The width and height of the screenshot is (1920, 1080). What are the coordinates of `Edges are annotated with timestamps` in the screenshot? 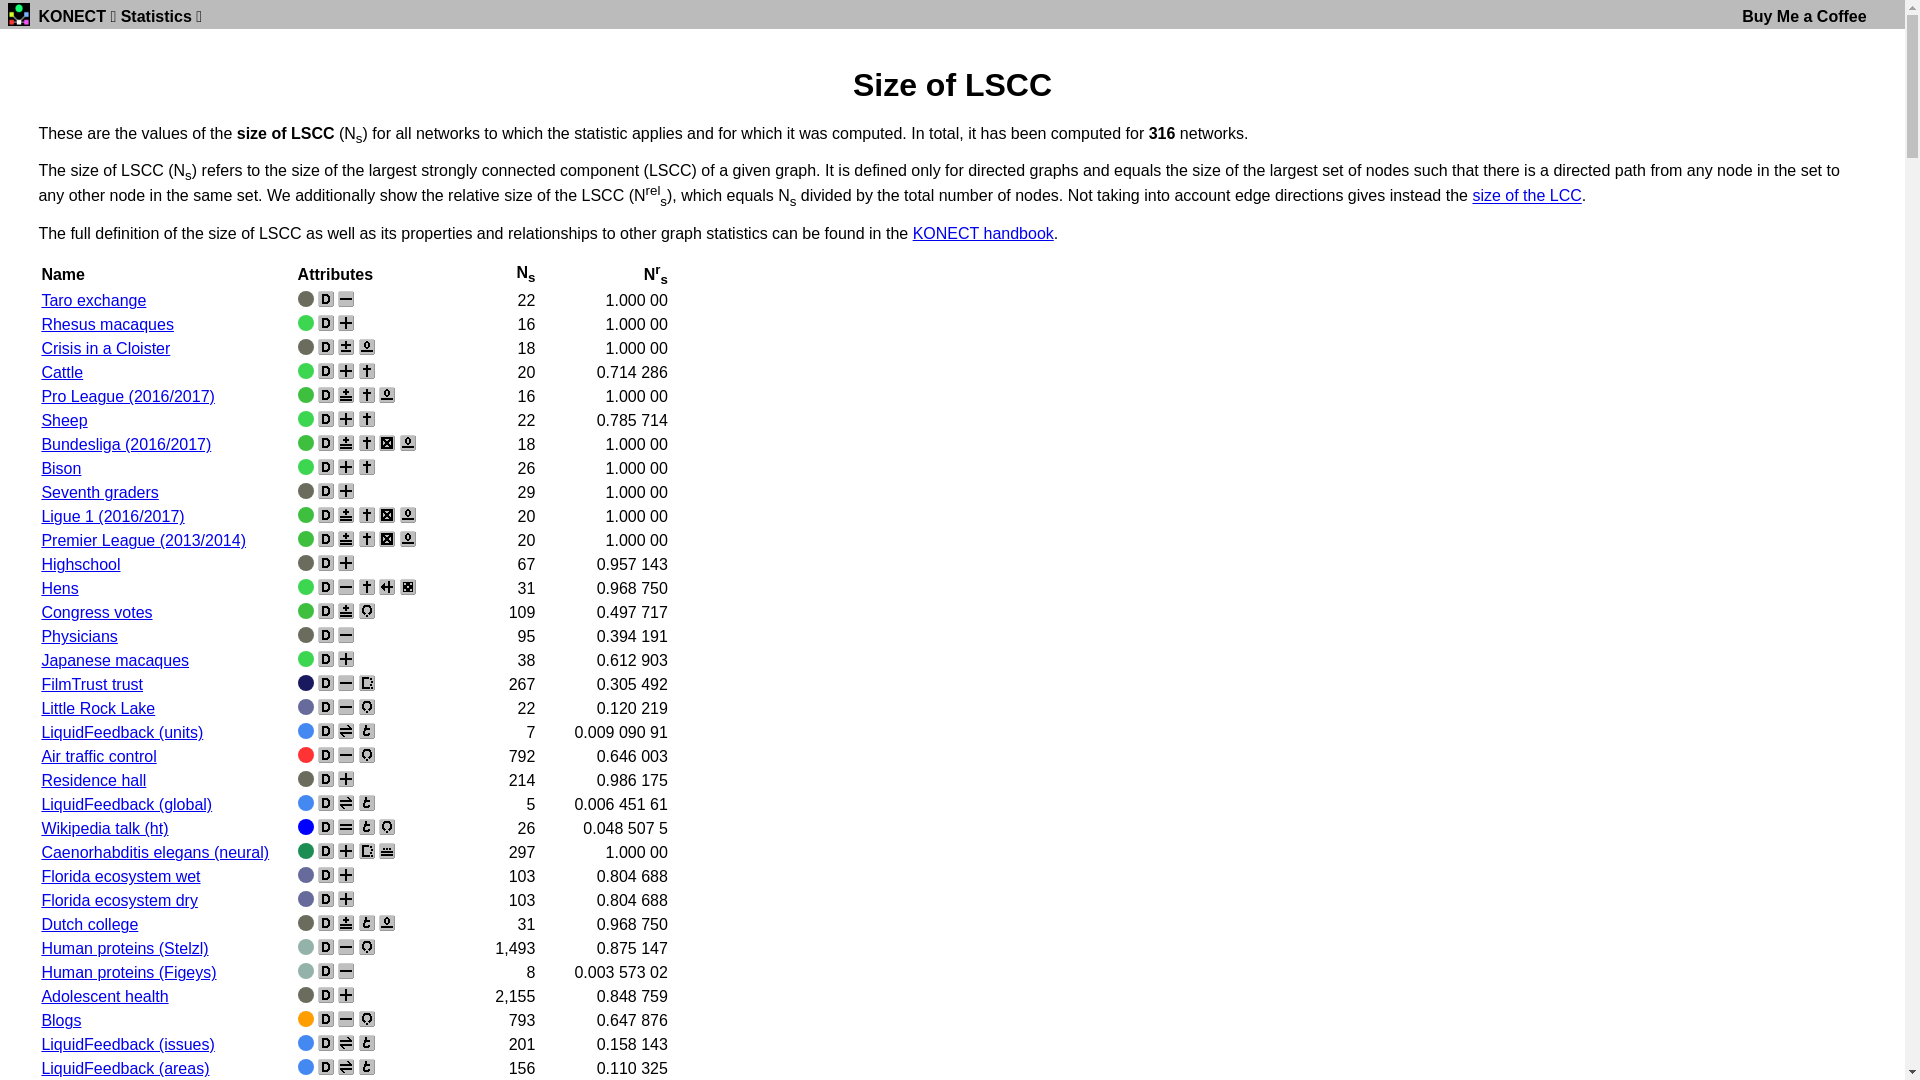 It's located at (367, 923).